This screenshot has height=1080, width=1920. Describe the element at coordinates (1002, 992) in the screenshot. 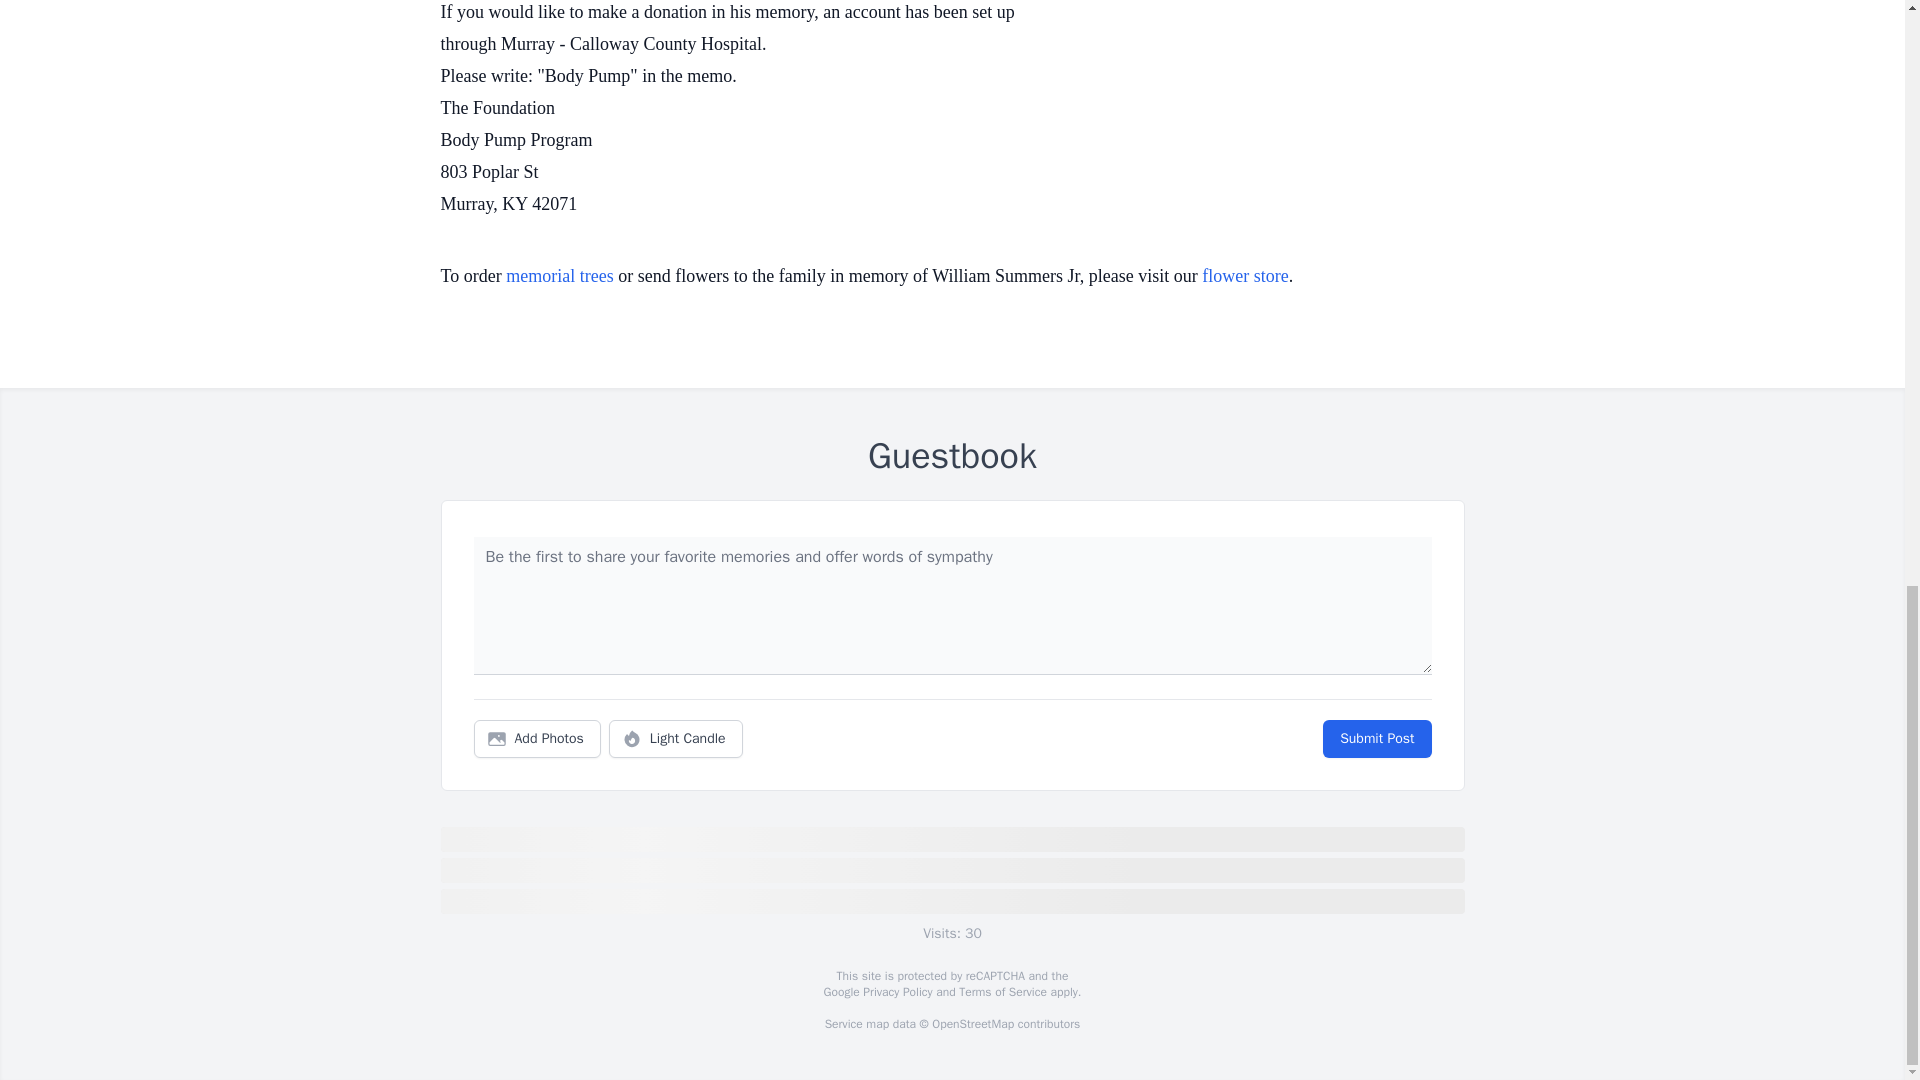

I see `Terms of Service` at that location.